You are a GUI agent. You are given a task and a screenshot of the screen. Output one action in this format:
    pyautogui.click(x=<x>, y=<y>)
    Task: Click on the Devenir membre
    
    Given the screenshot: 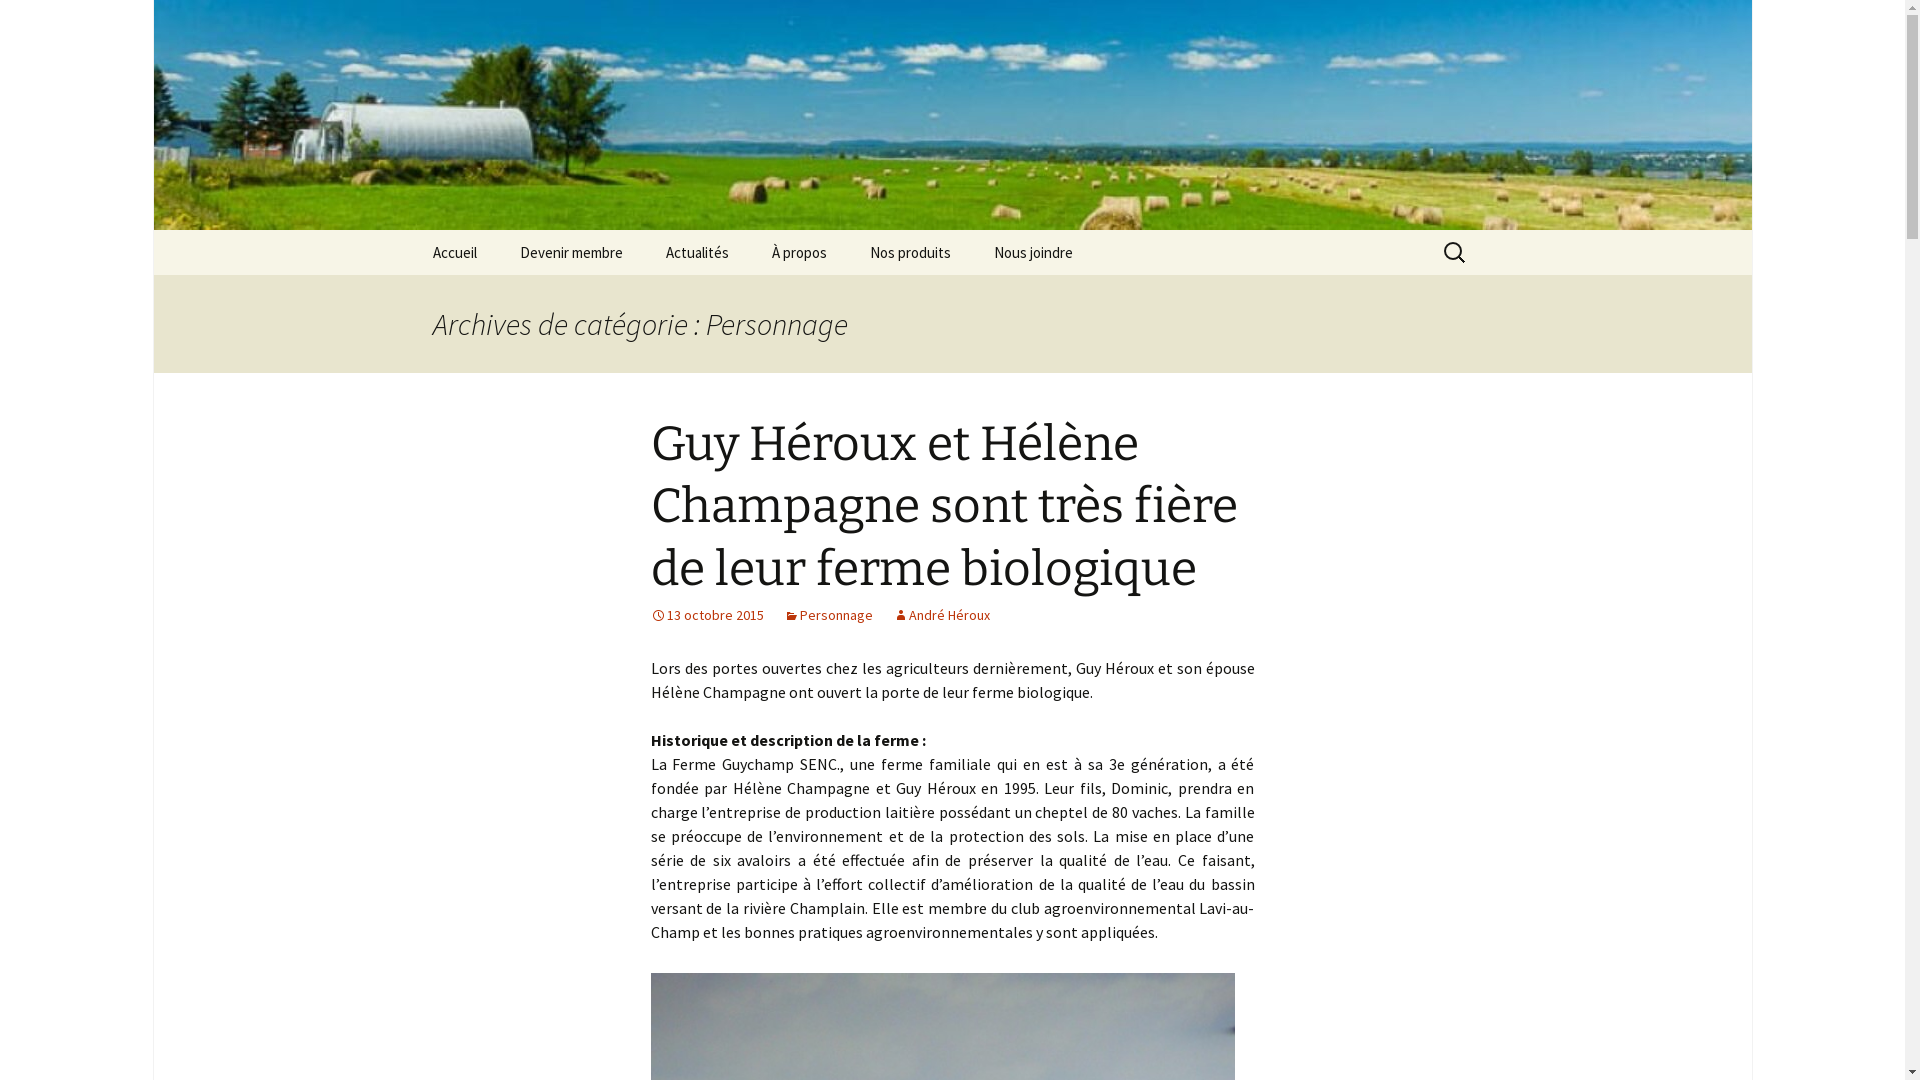 What is the action you would take?
    pyautogui.click(x=572, y=252)
    